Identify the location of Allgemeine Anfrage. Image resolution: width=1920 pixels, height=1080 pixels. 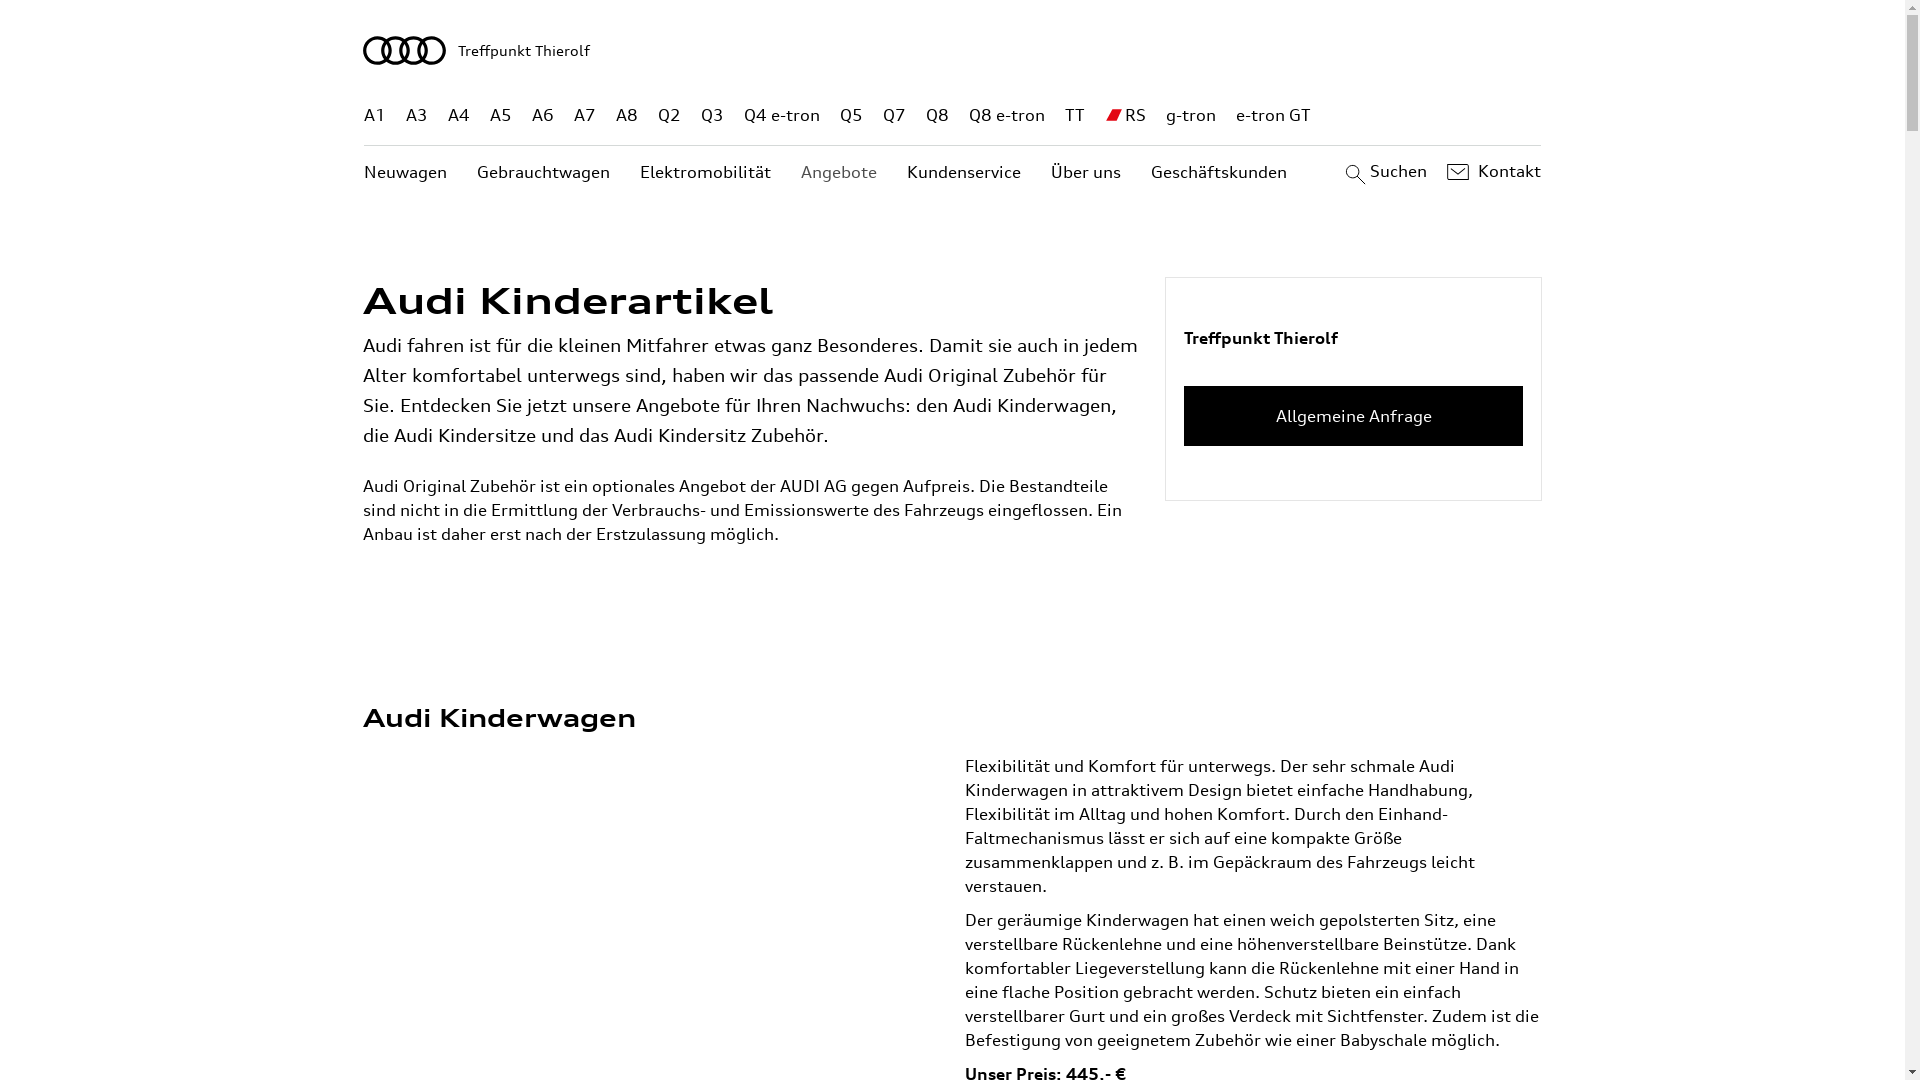
(1354, 416).